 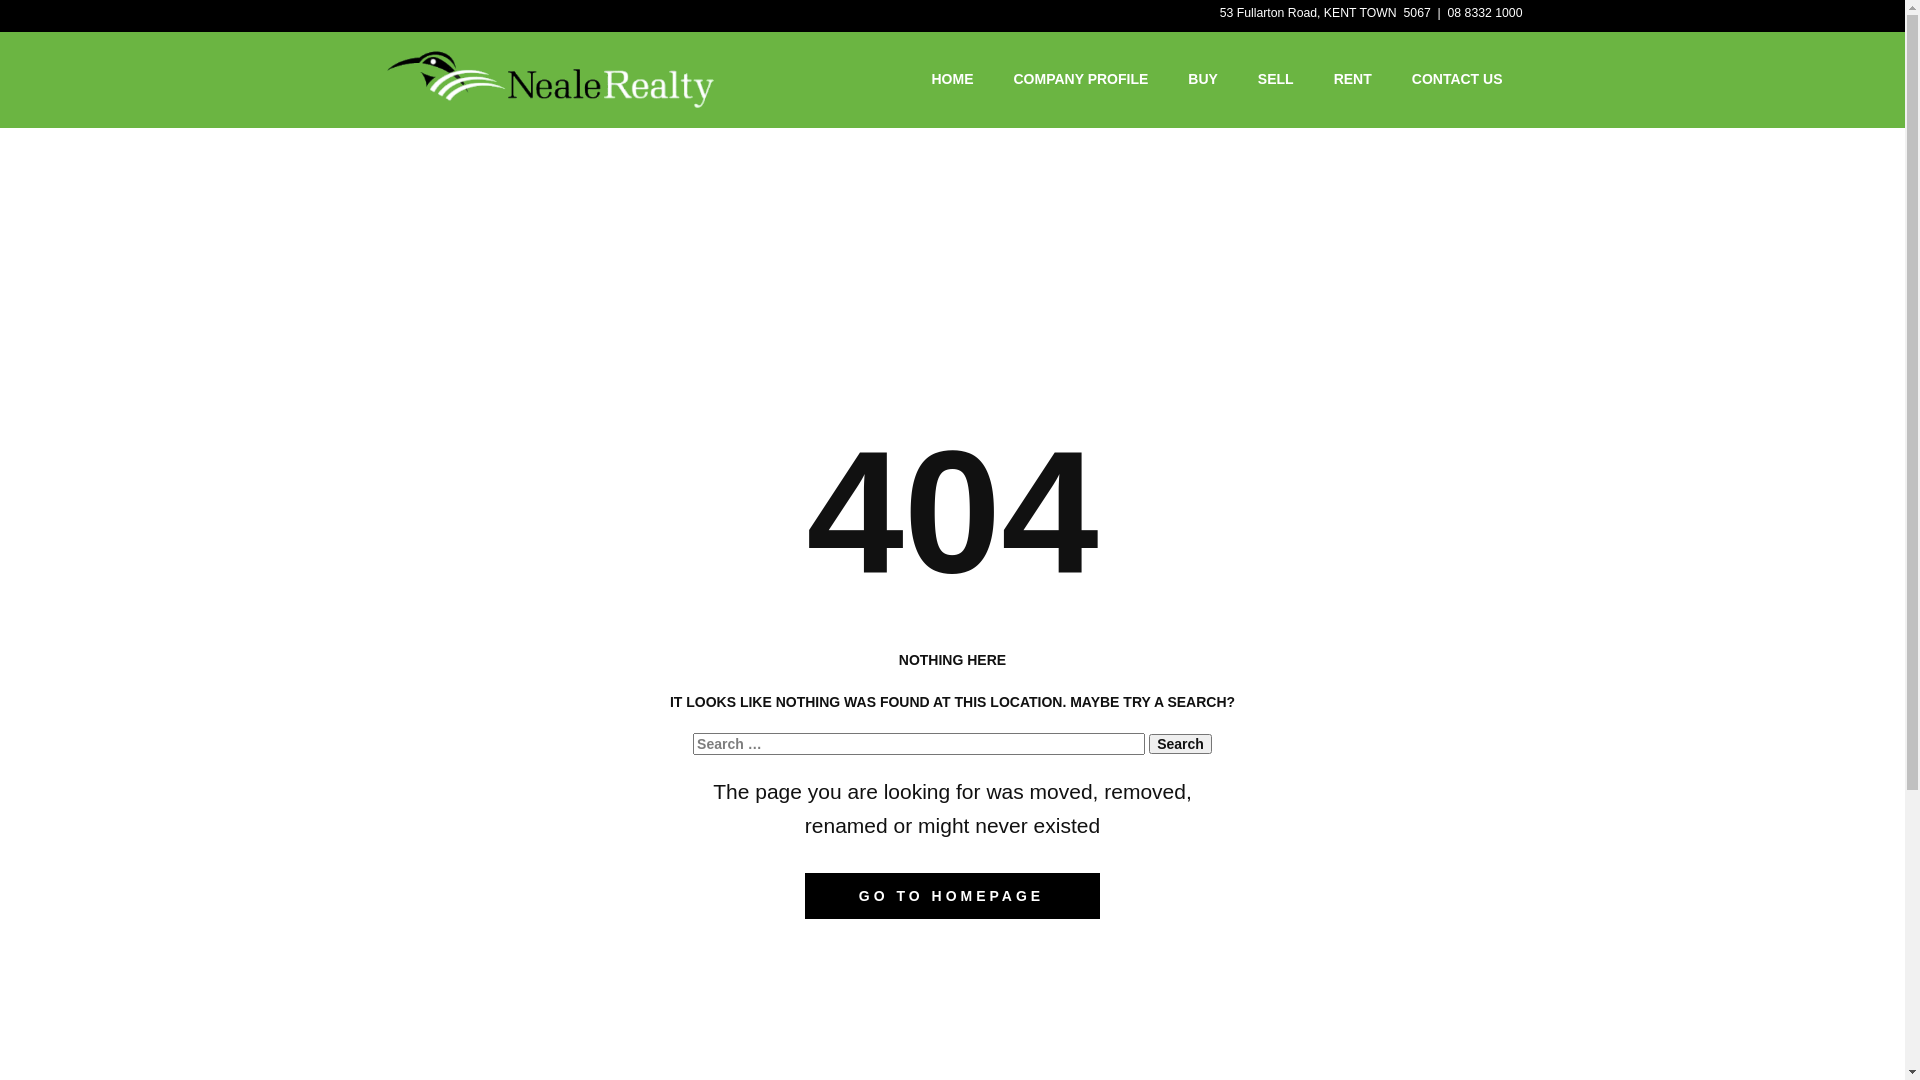 I want to click on CONTACT US, so click(x=1458, y=79).